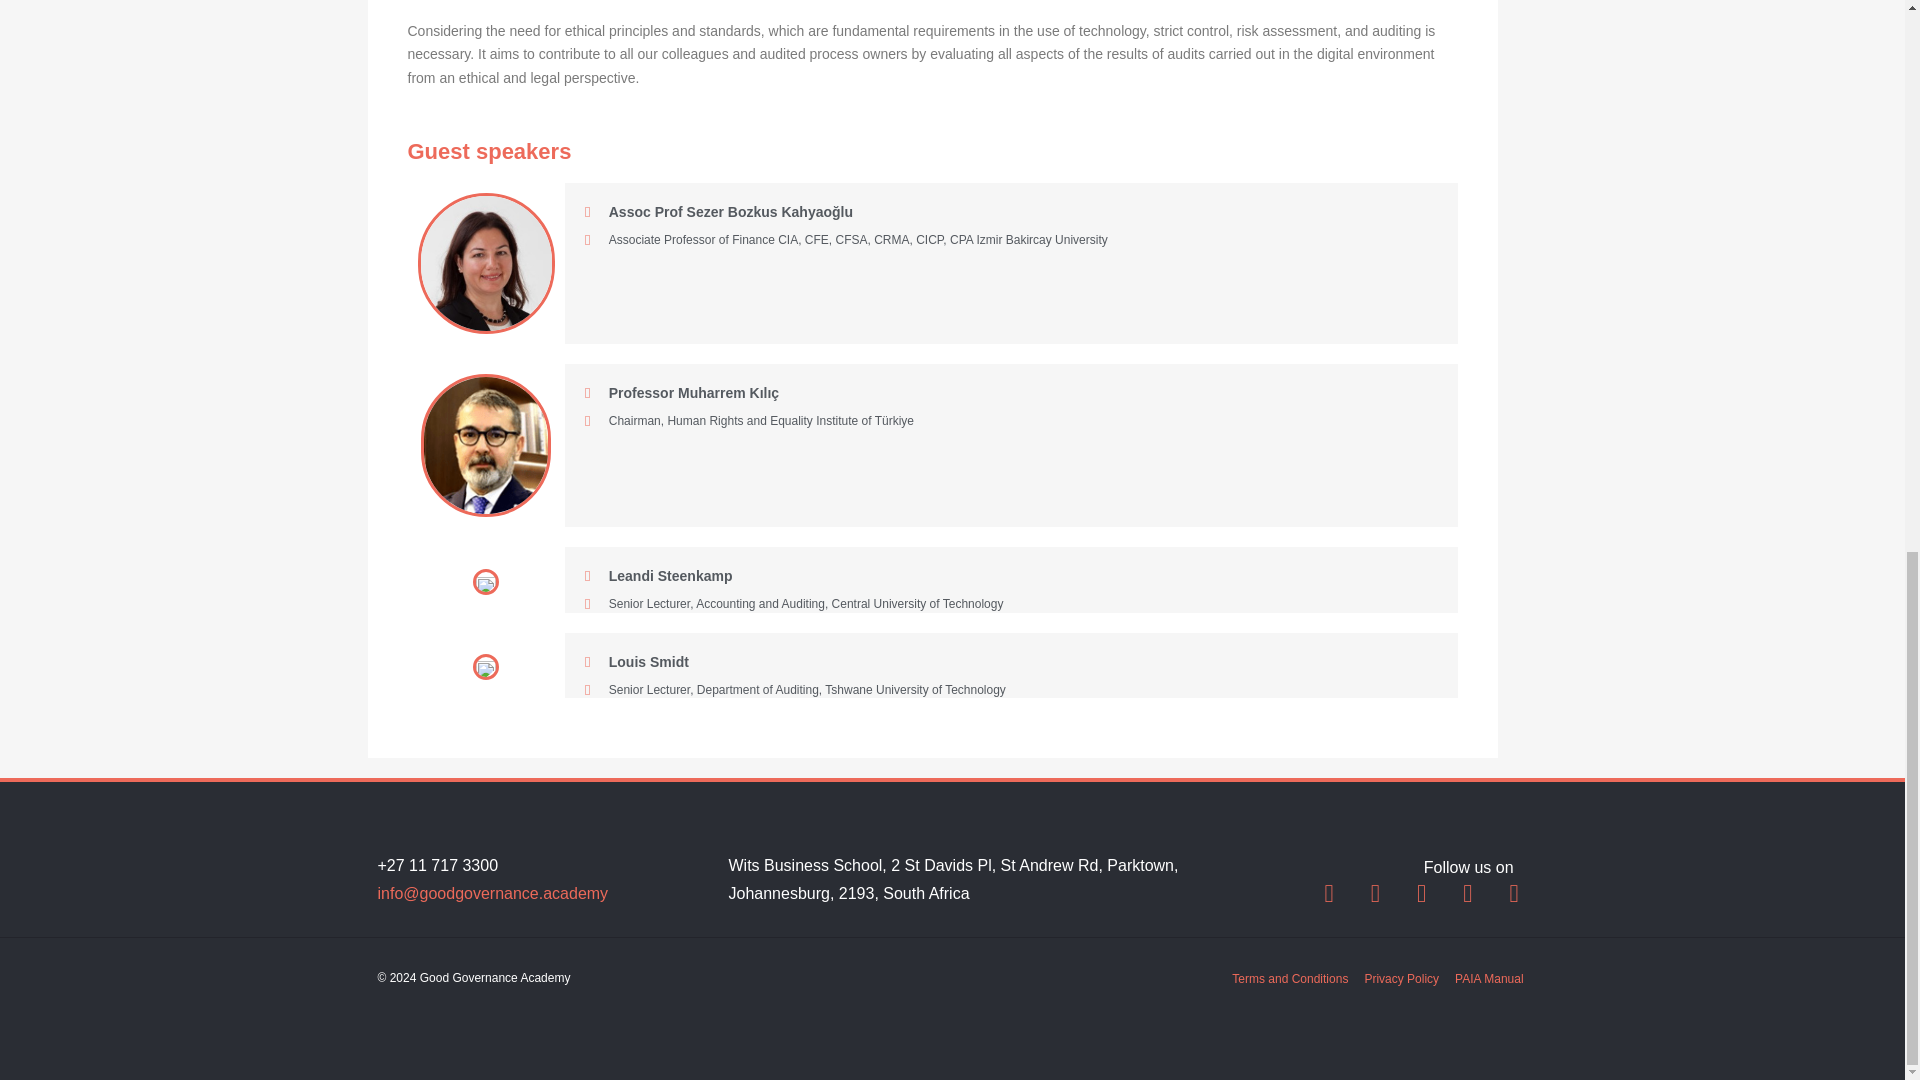 This screenshot has width=1920, height=1080. What do you see at coordinates (1400, 978) in the screenshot?
I see `Privacy Policy` at bounding box center [1400, 978].